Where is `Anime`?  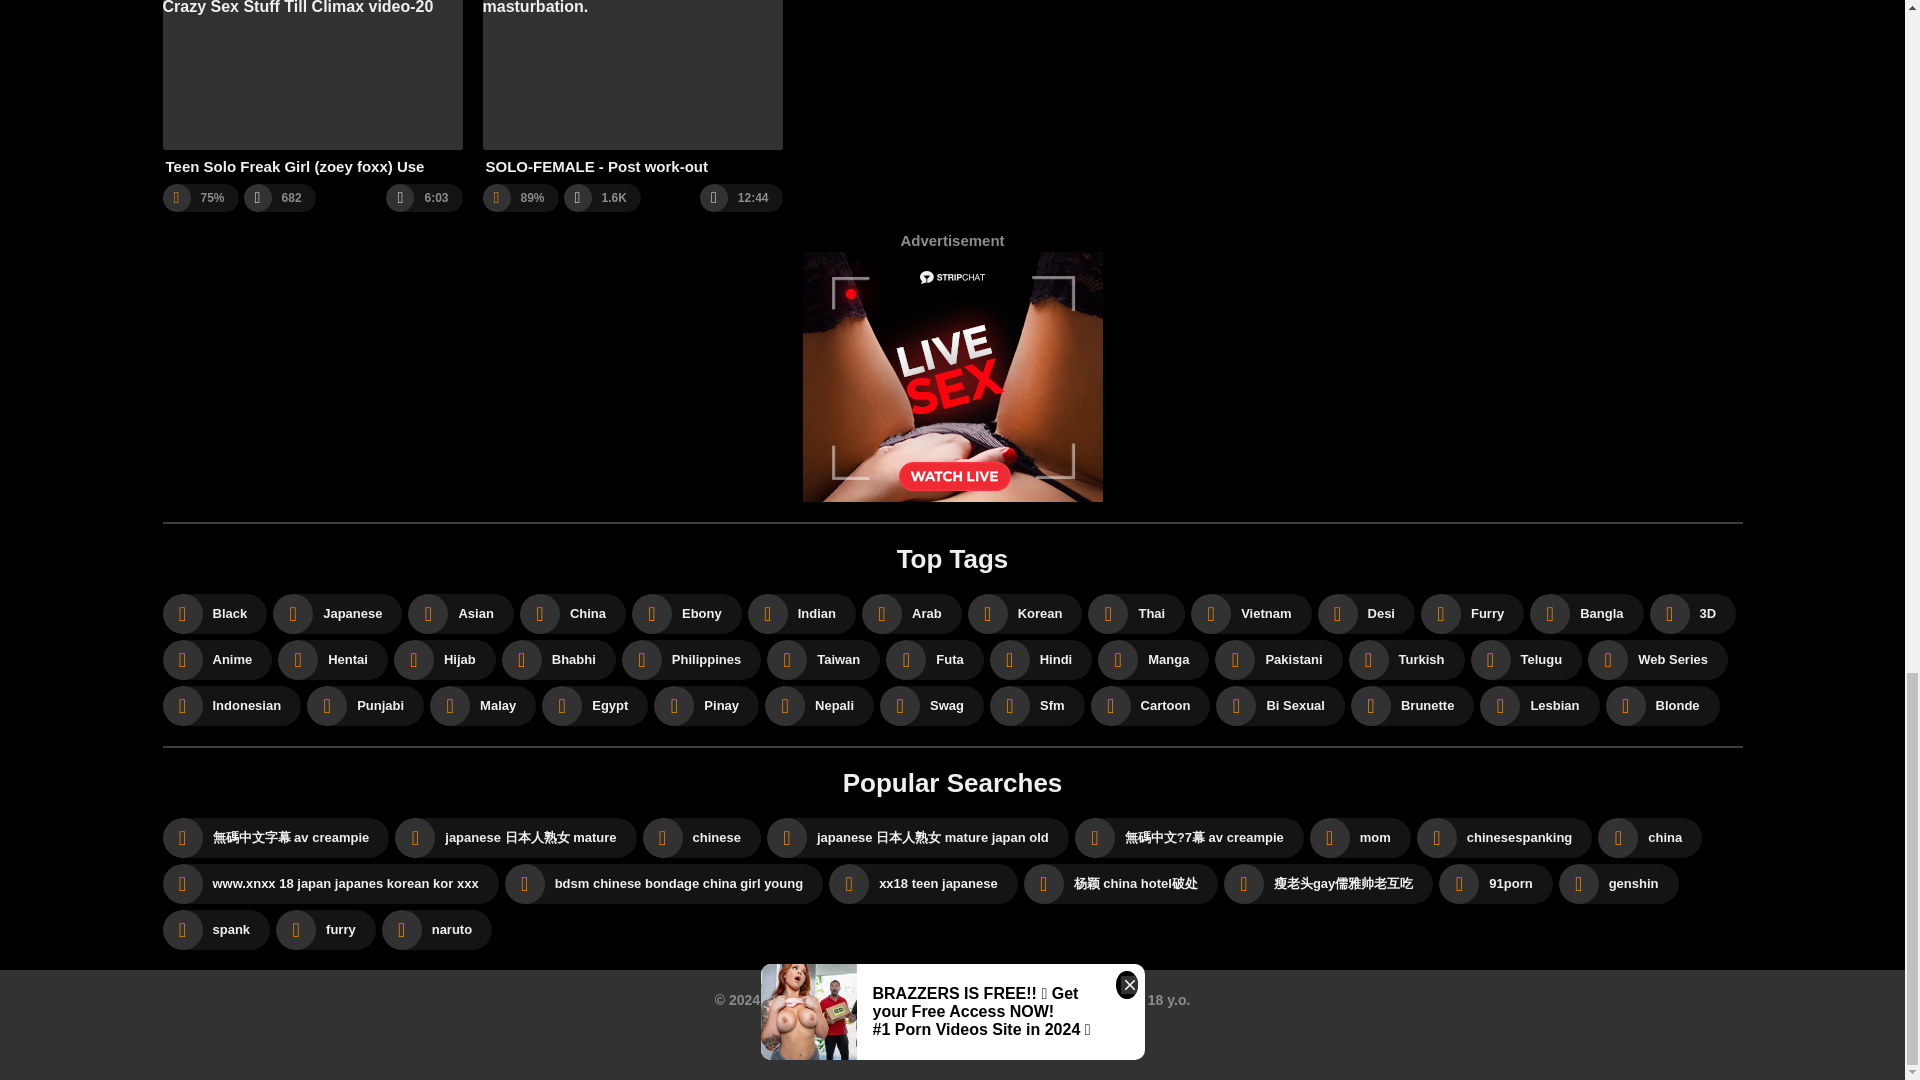
Anime is located at coordinates (216, 660).